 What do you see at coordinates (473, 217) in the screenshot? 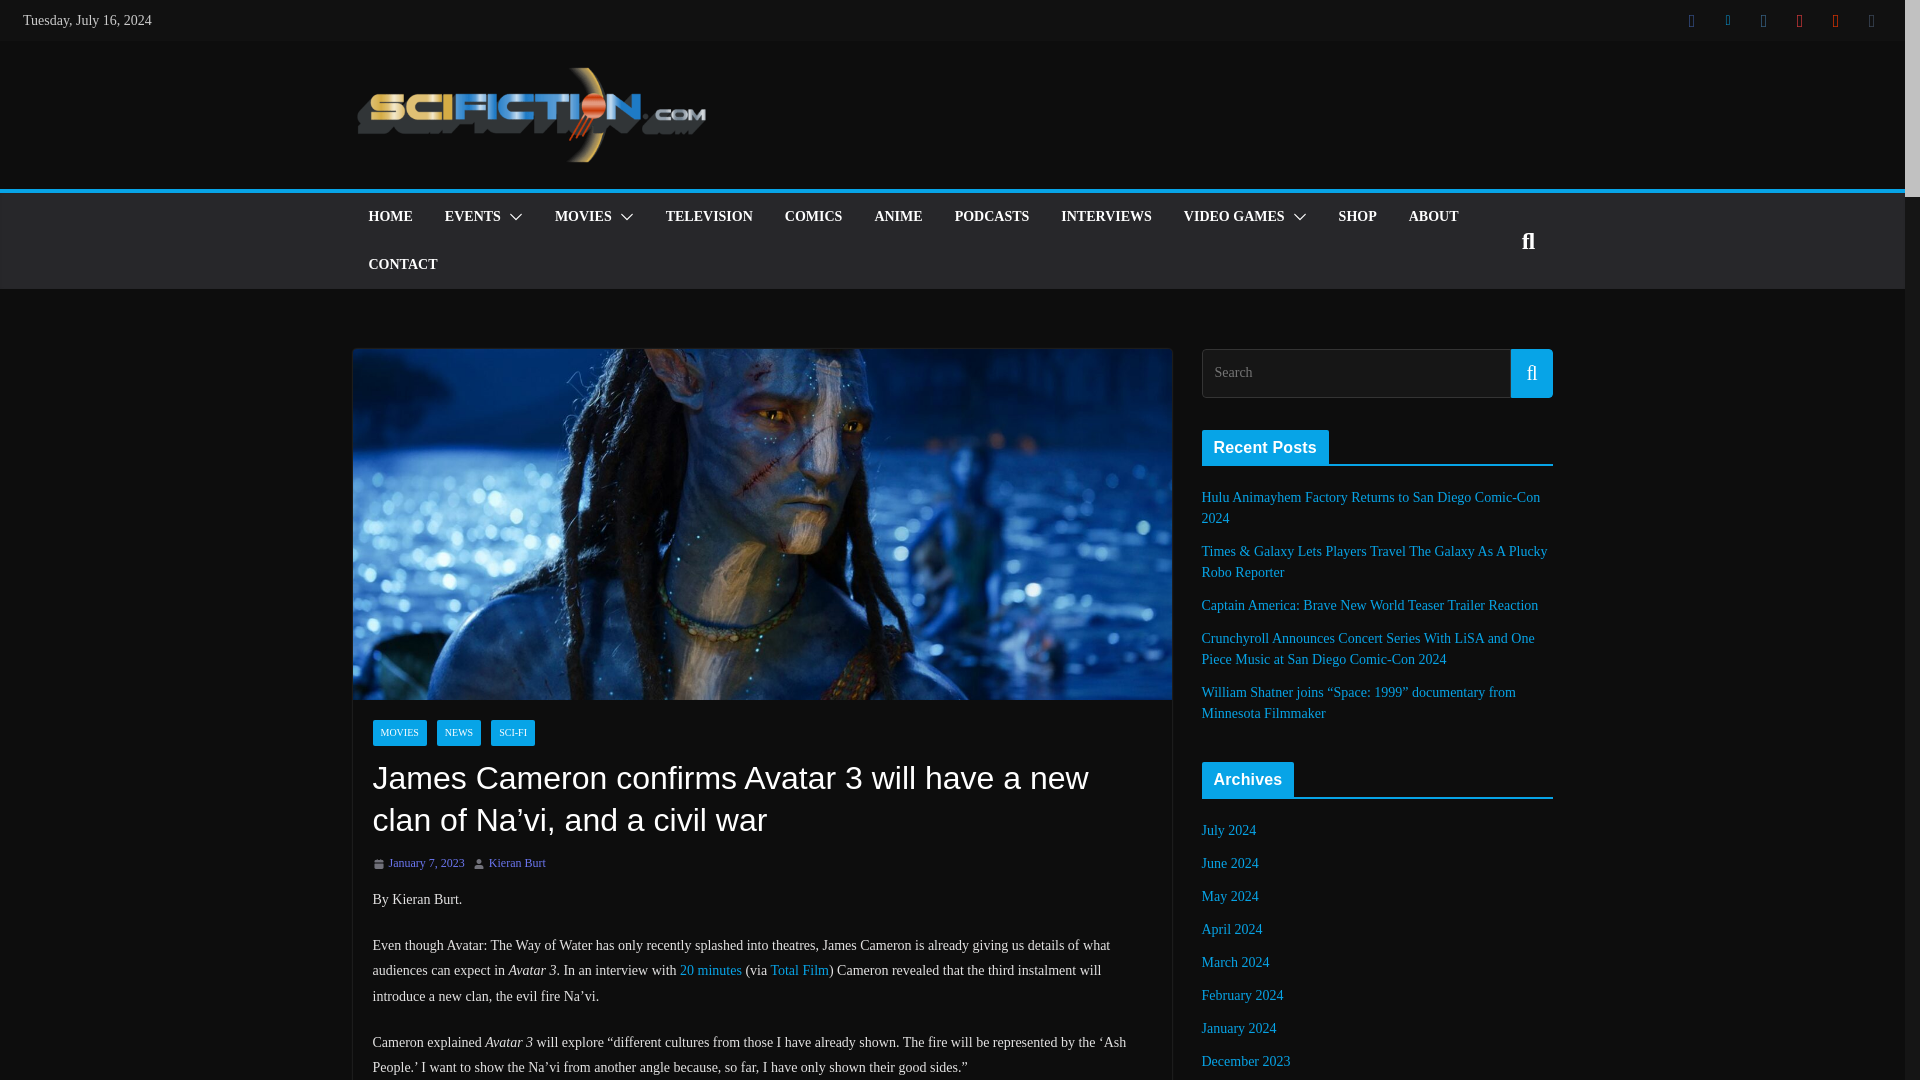
I see `EVENTS` at bounding box center [473, 217].